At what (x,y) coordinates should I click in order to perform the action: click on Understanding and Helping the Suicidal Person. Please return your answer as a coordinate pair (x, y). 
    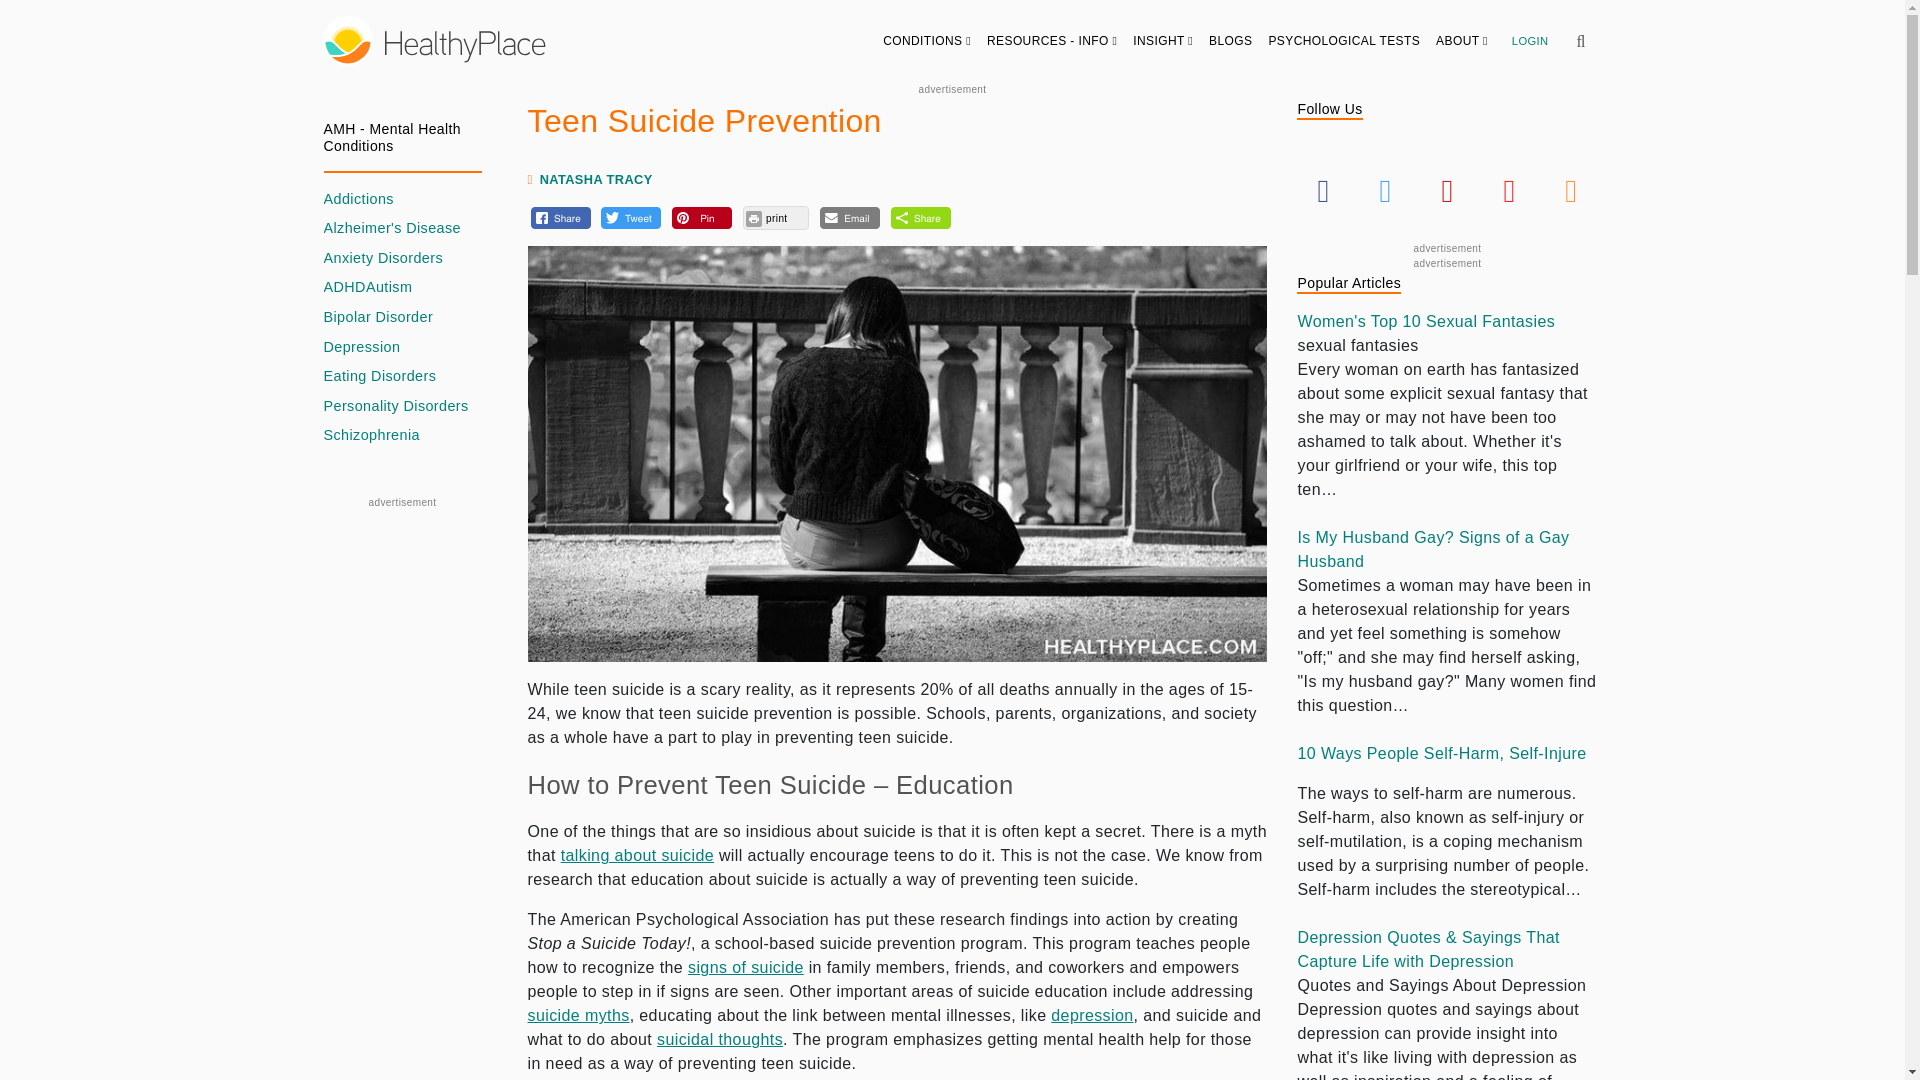
    Looking at the image, I should click on (746, 968).